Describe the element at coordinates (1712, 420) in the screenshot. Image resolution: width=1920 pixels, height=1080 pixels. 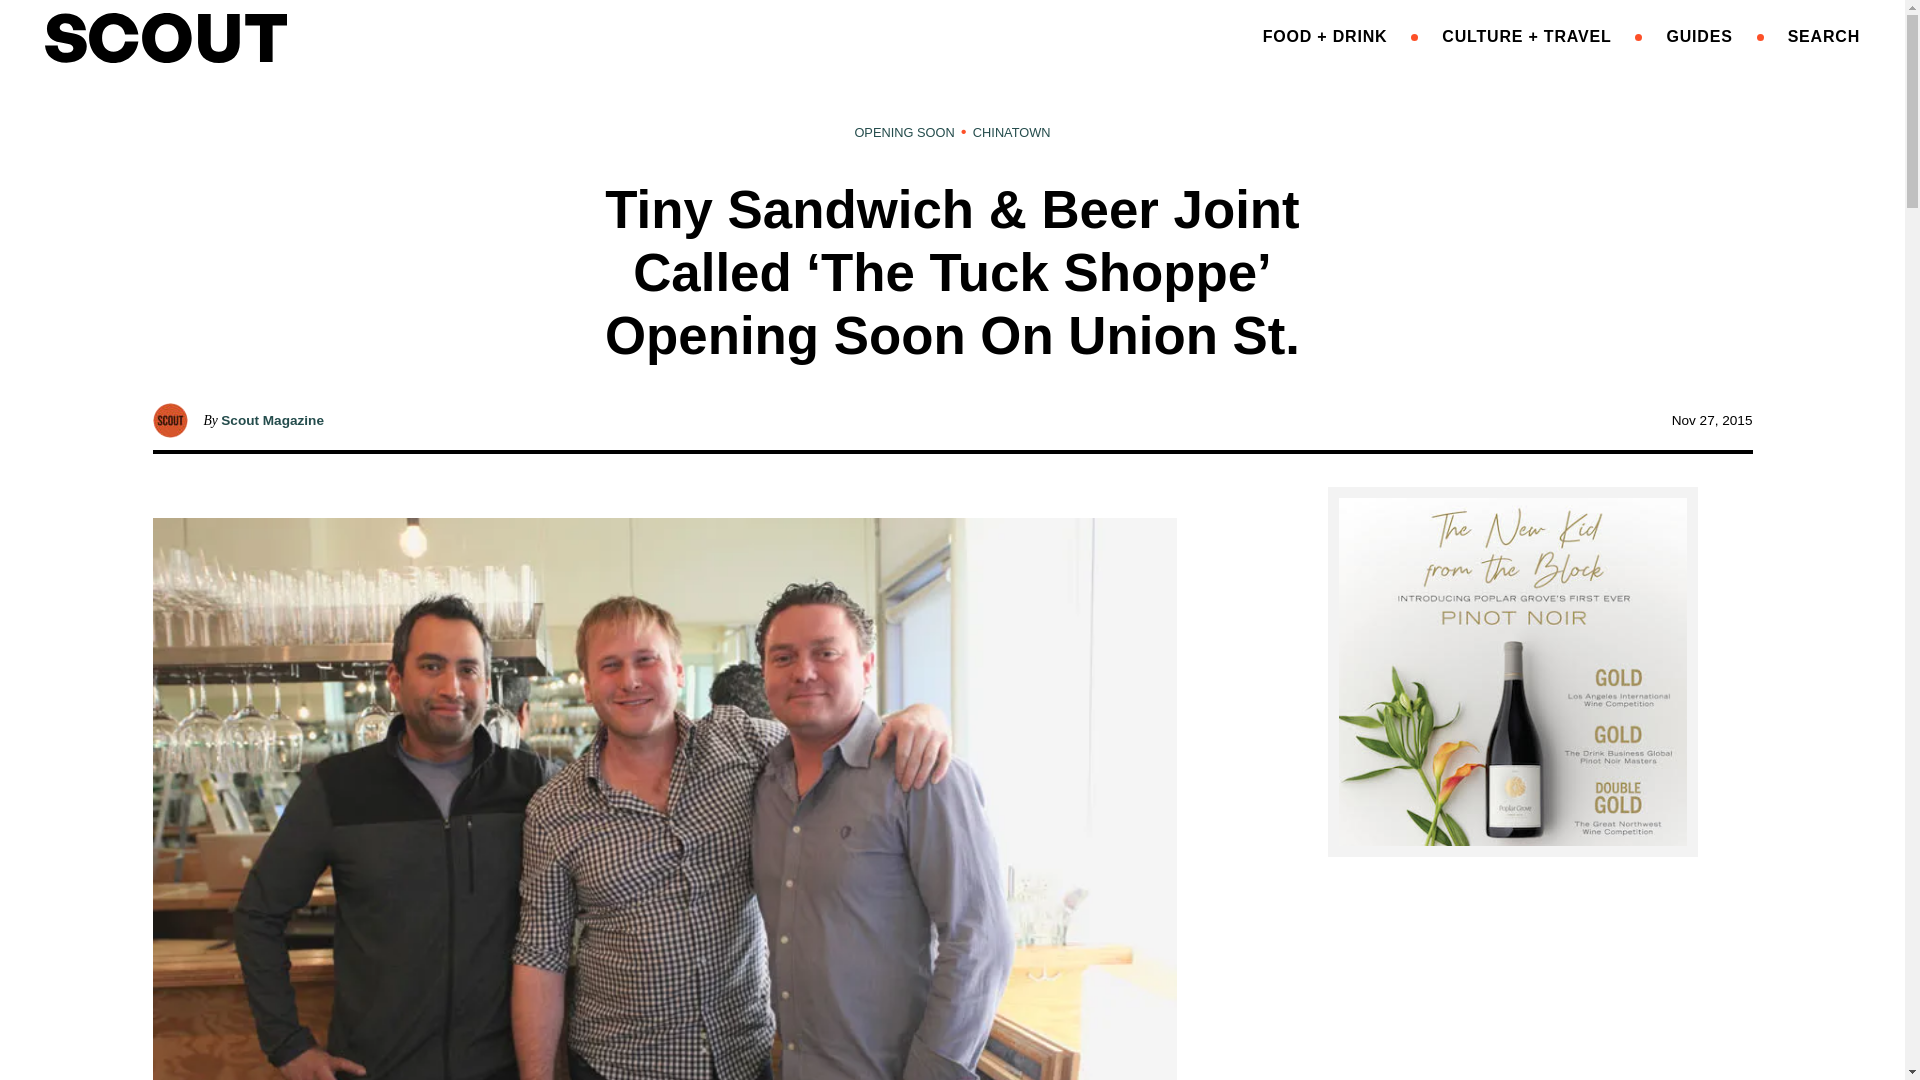
I see `2015-11-27T13:55:41-08:00` at that location.